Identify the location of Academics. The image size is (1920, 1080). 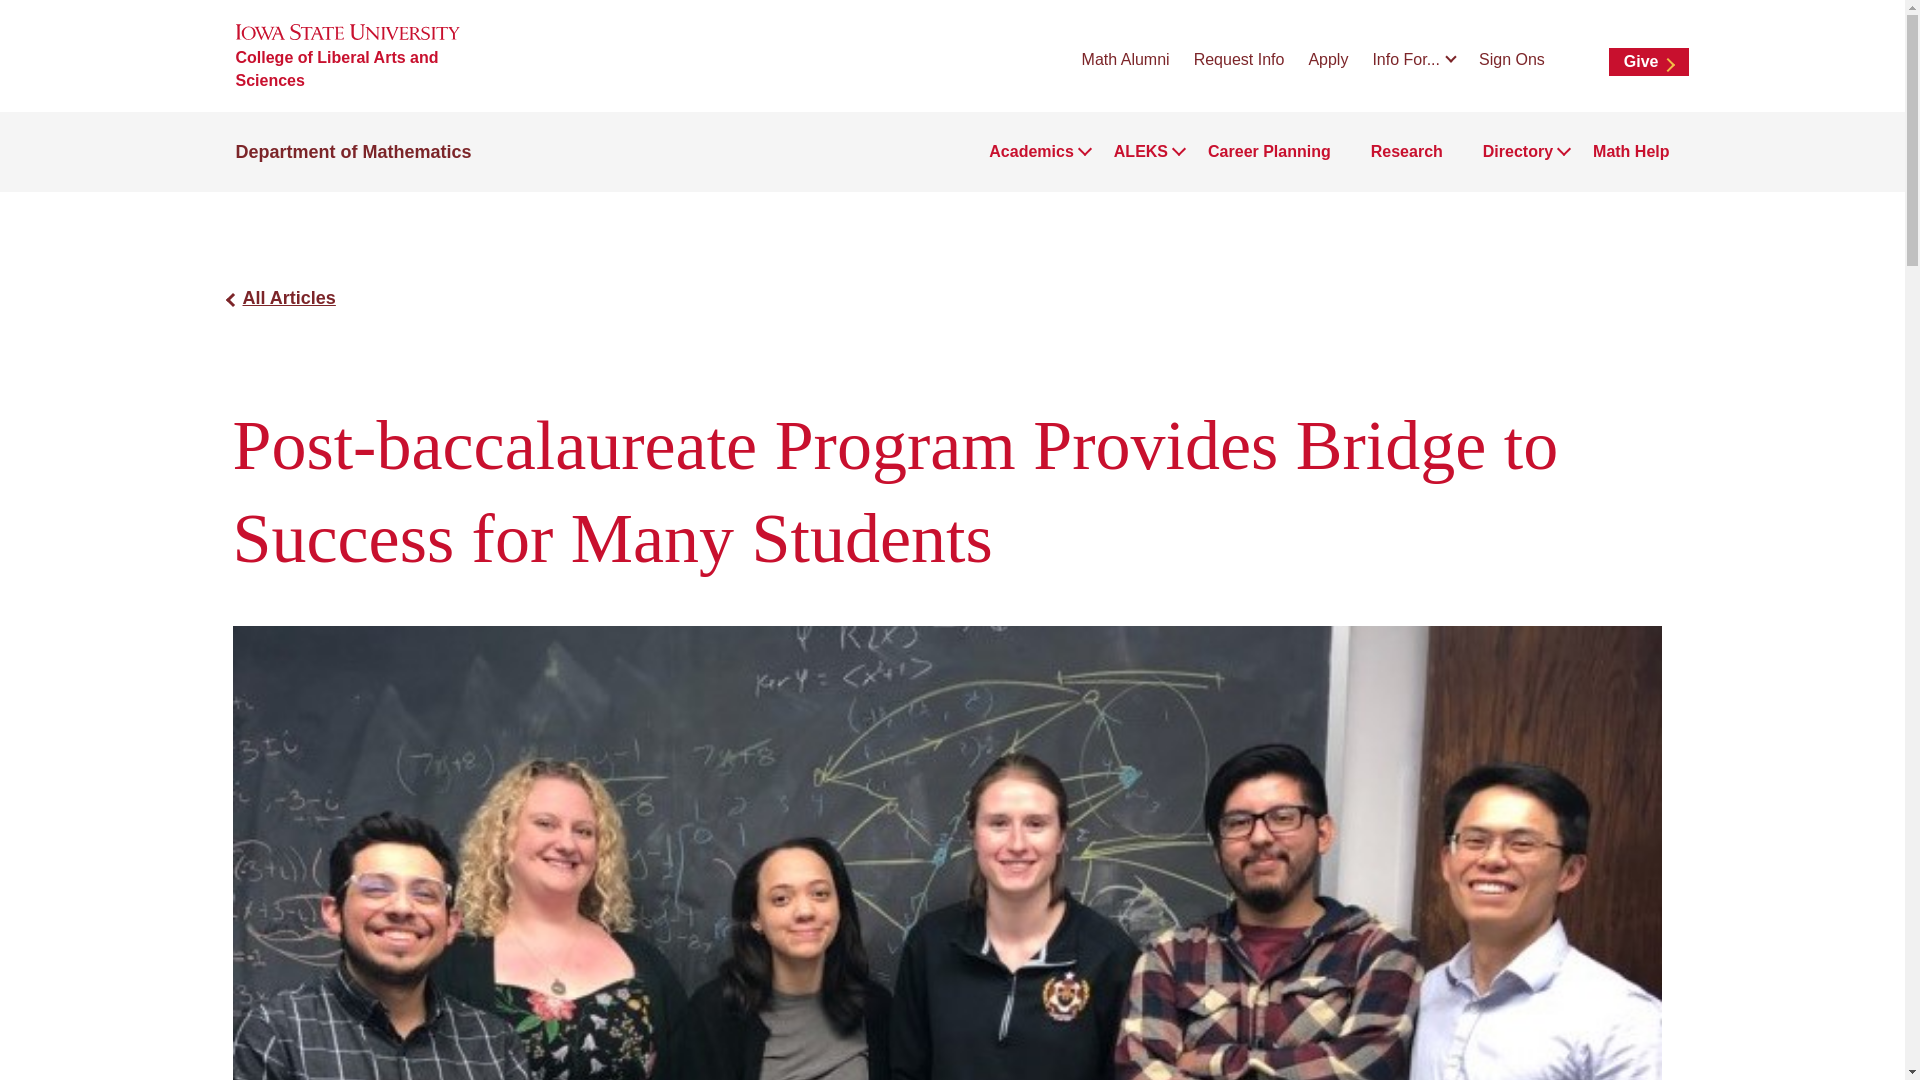
(1030, 152).